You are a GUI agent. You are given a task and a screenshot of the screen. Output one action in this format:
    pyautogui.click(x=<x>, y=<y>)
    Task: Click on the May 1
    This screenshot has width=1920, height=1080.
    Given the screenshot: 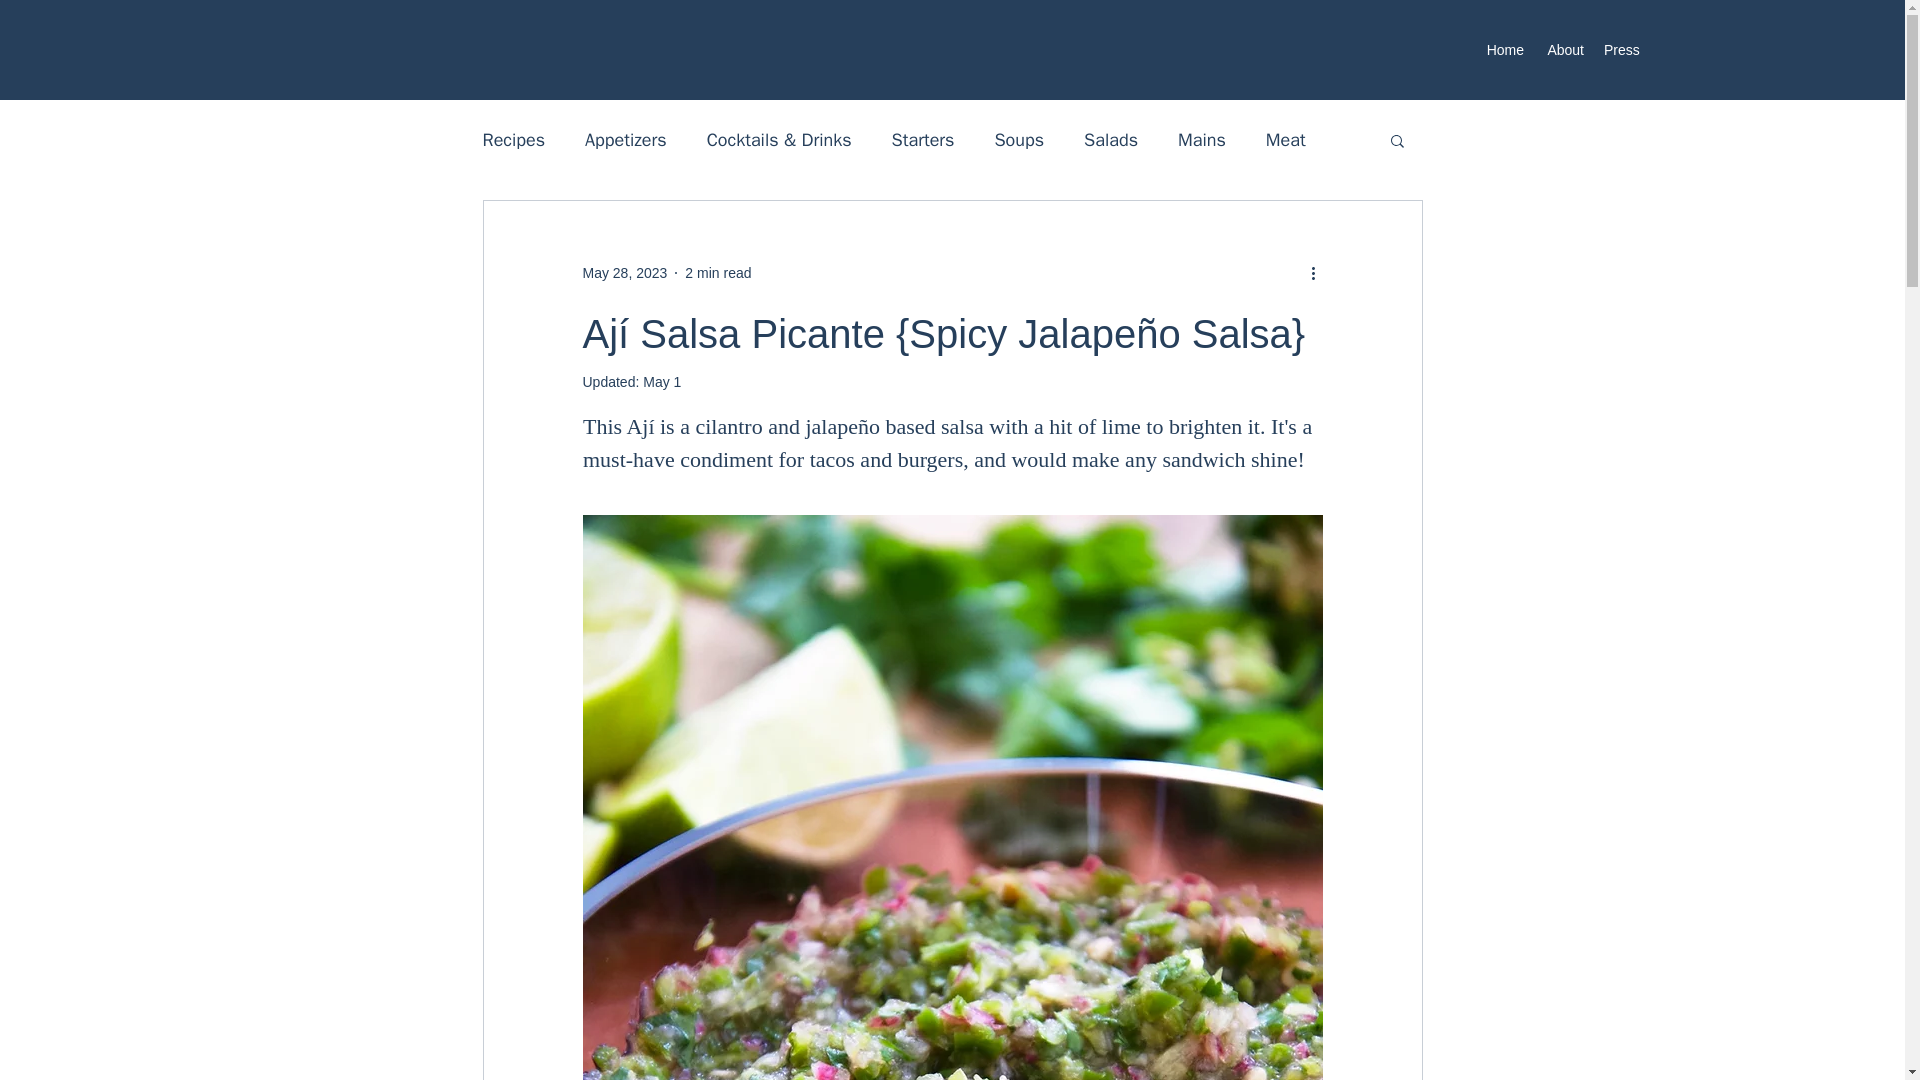 What is the action you would take?
    pyautogui.click(x=662, y=381)
    